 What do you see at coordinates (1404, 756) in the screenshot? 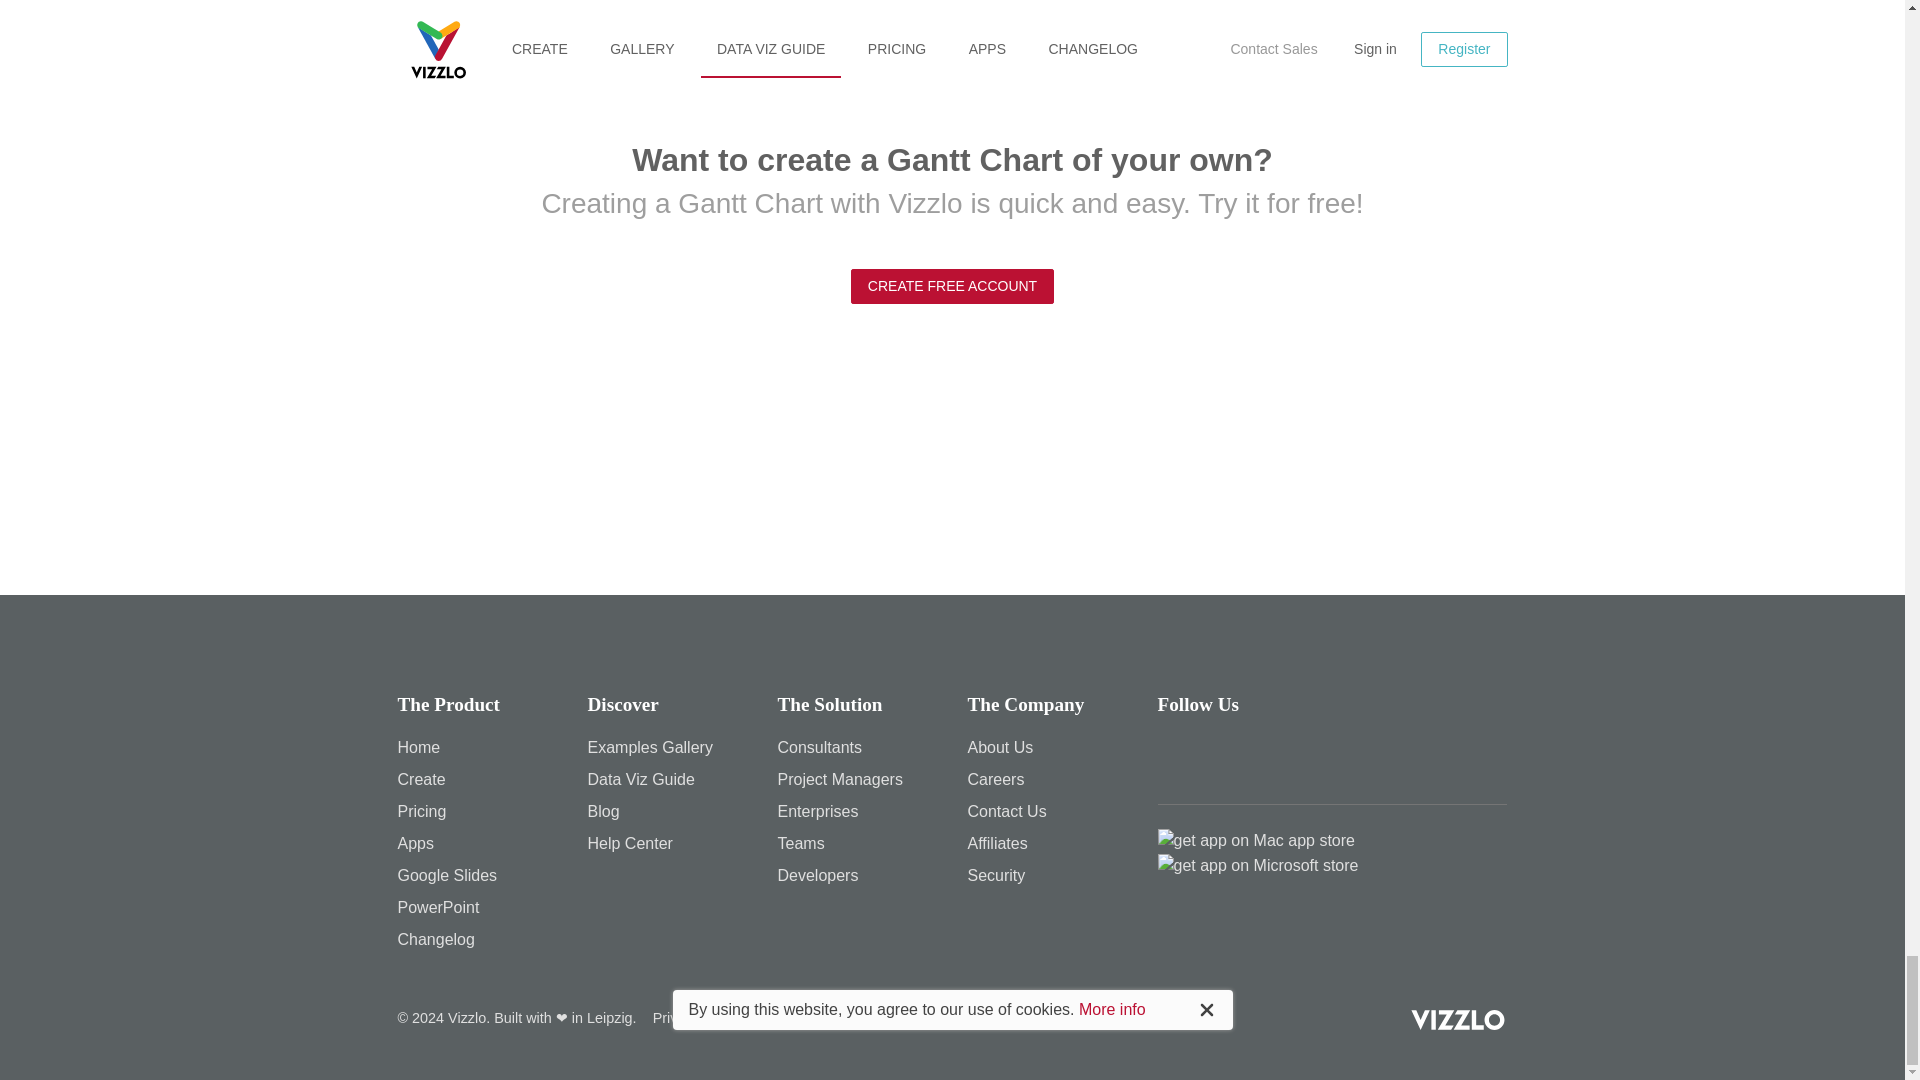
I see `GitHub` at bounding box center [1404, 756].